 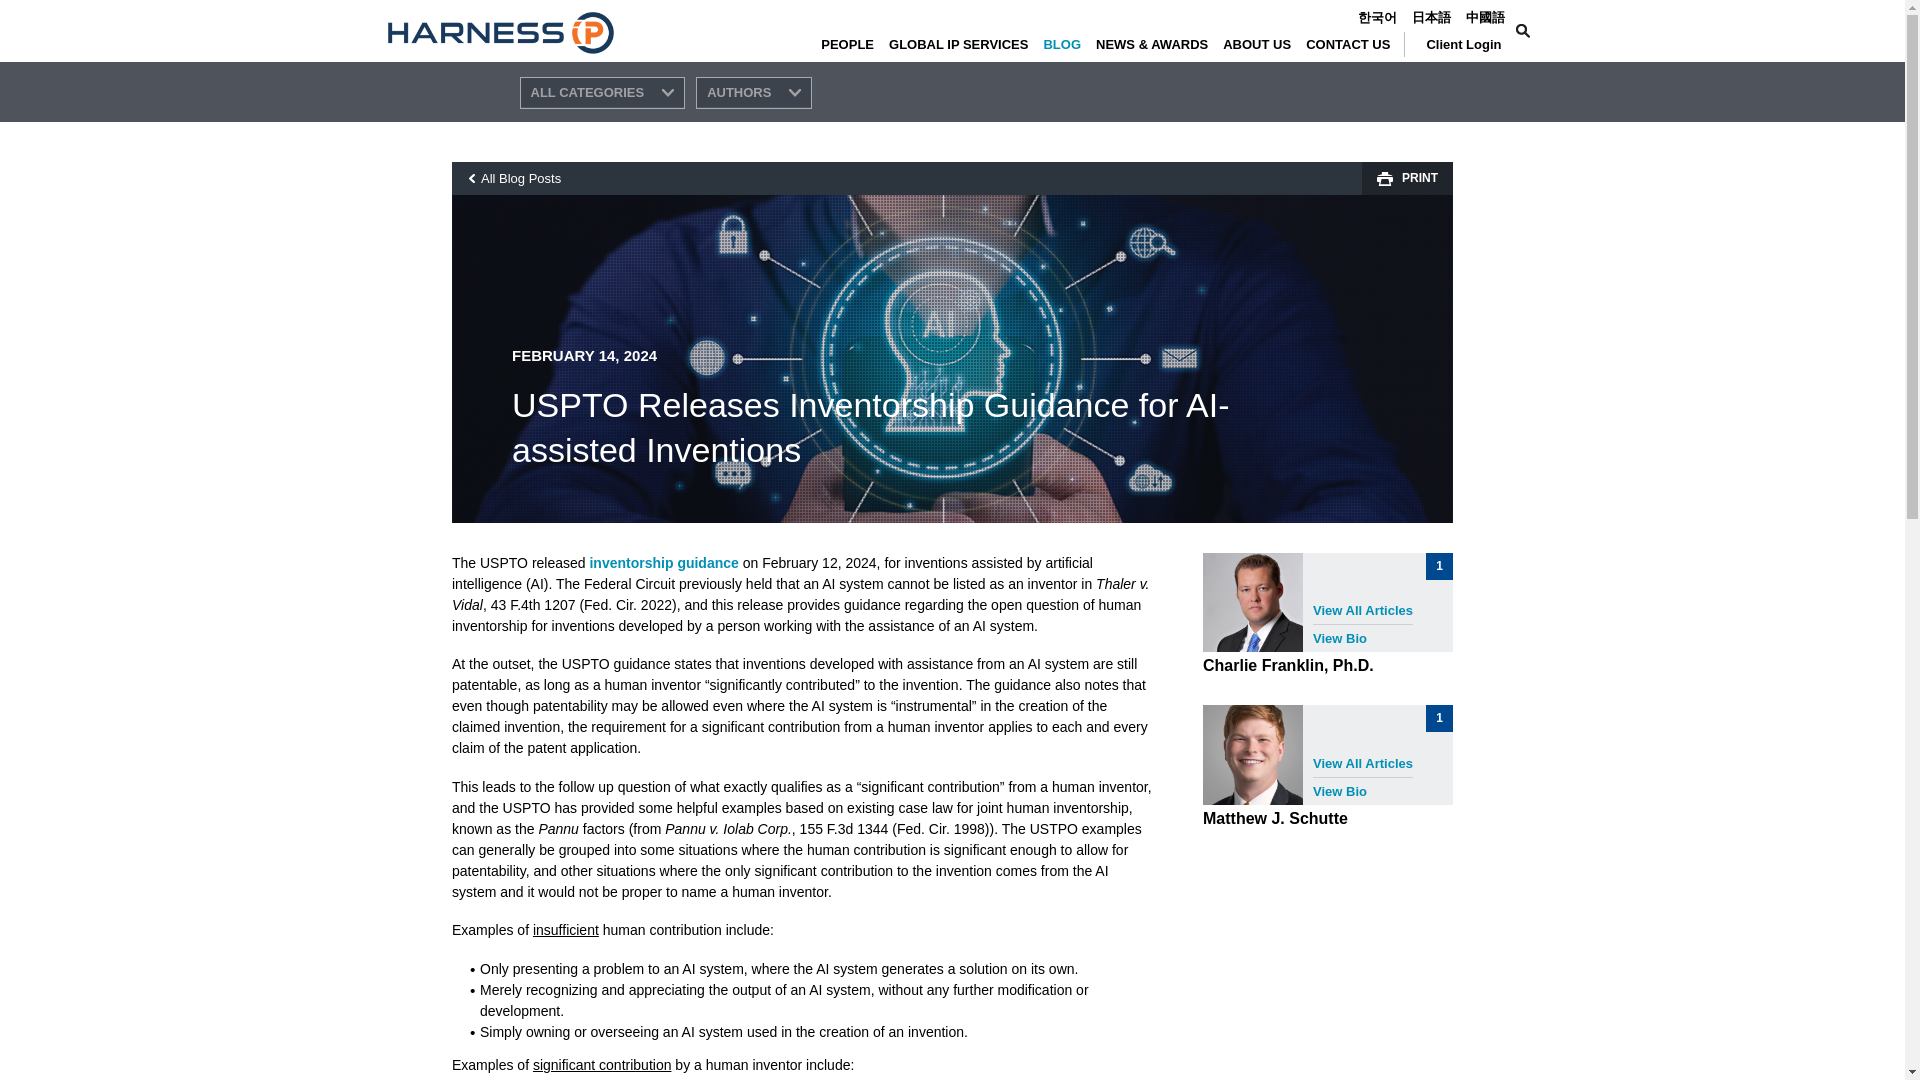 What do you see at coordinates (1464, 44) in the screenshot?
I see `Client Login` at bounding box center [1464, 44].